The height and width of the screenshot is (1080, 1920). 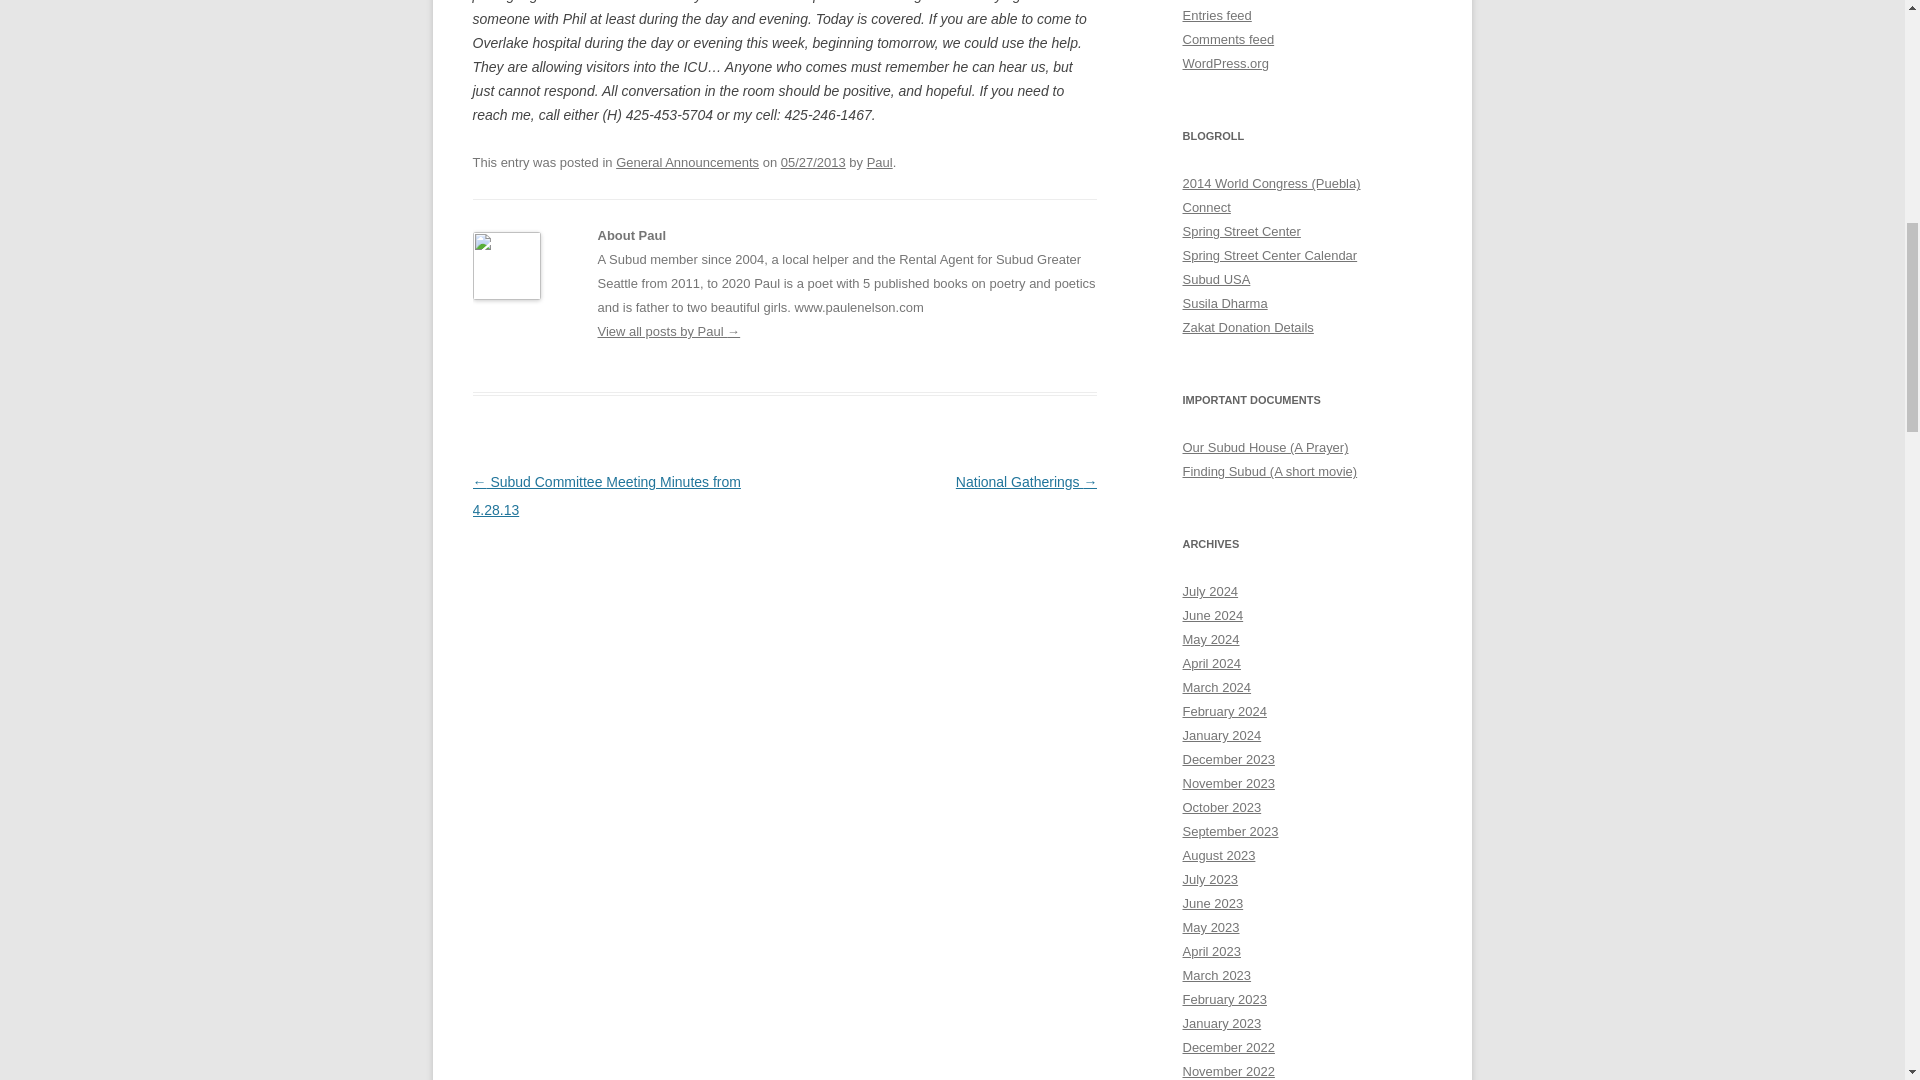 What do you see at coordinates (687, 162) in the screenshot?
I see `General Announcements` at bounding box center [687, 162].